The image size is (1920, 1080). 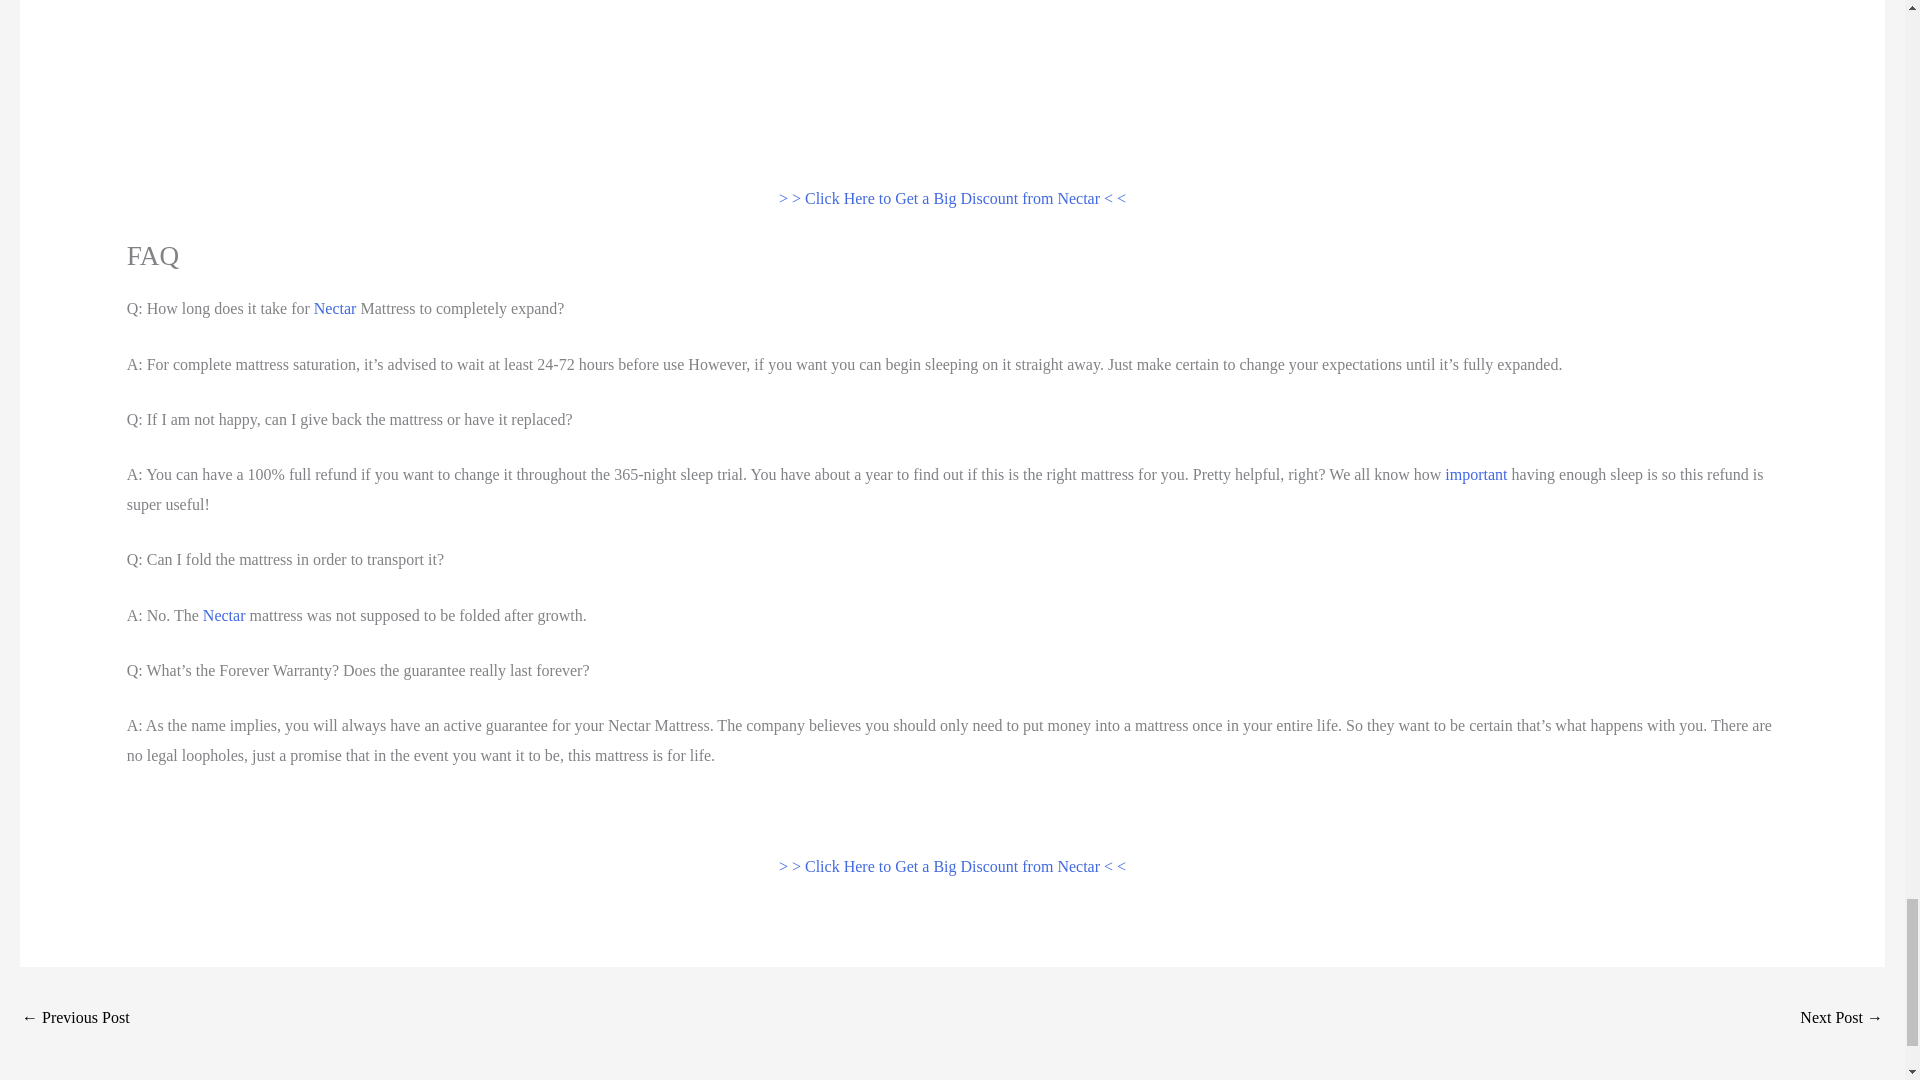 I want to click on Nectar, so click(x=224, y=615).